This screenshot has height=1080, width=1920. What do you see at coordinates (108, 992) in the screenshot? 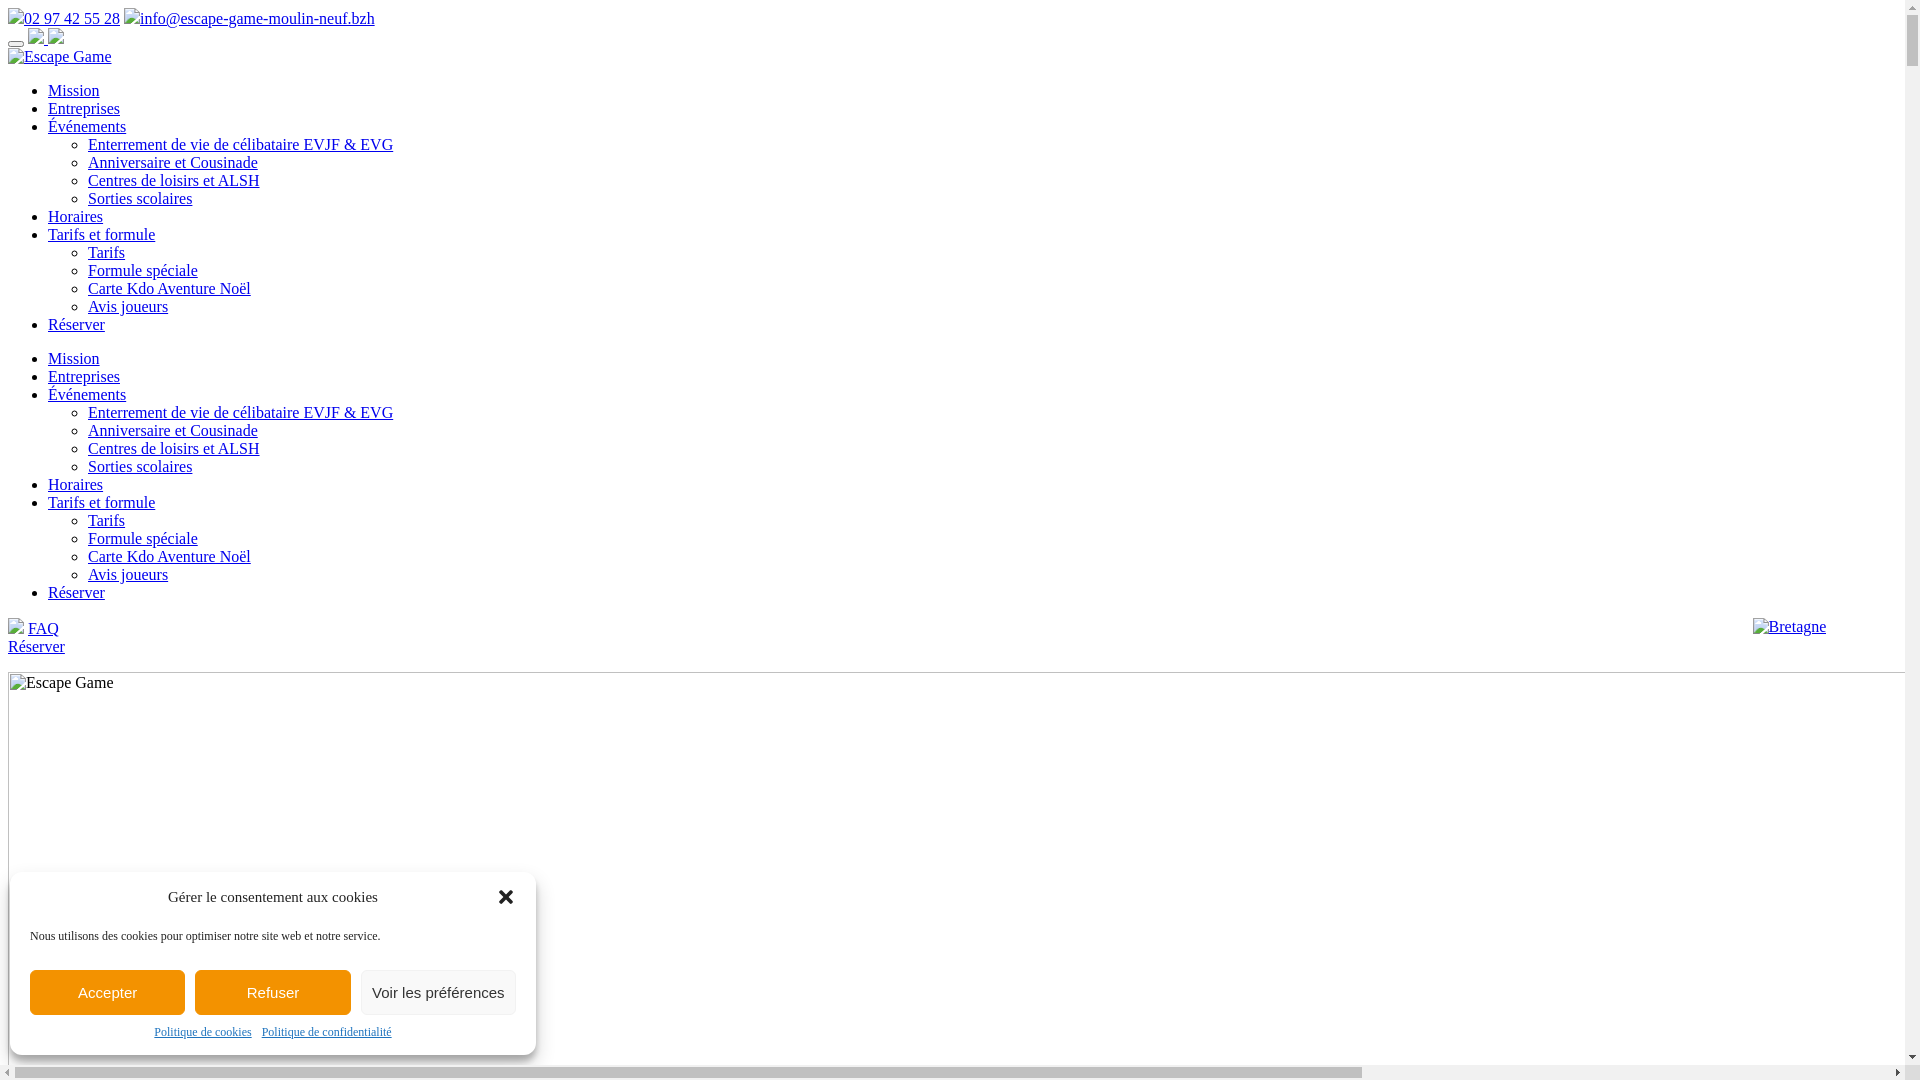
I see `Accepter` at bounding box center [108, 992].